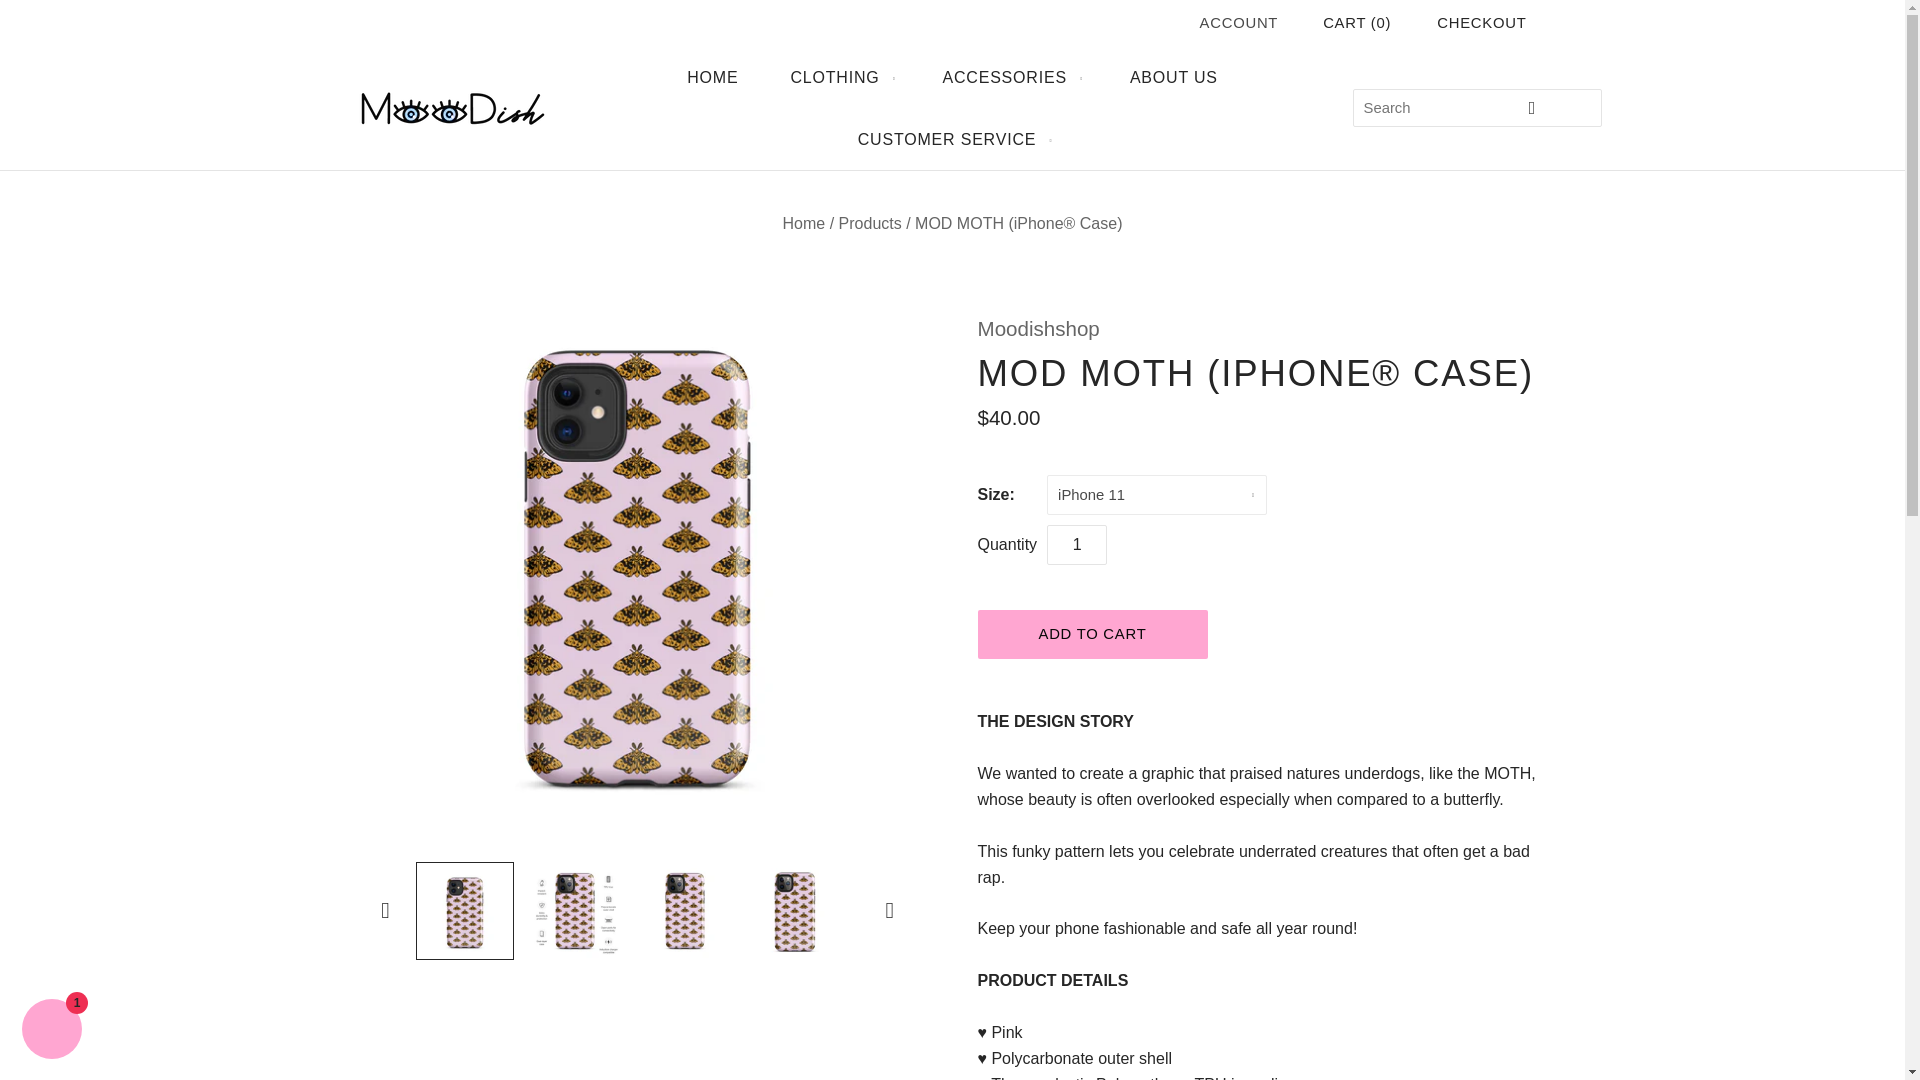 This screenshot has height=1080, width=1920. I want to click on CLOTHING, so click(840, 78).